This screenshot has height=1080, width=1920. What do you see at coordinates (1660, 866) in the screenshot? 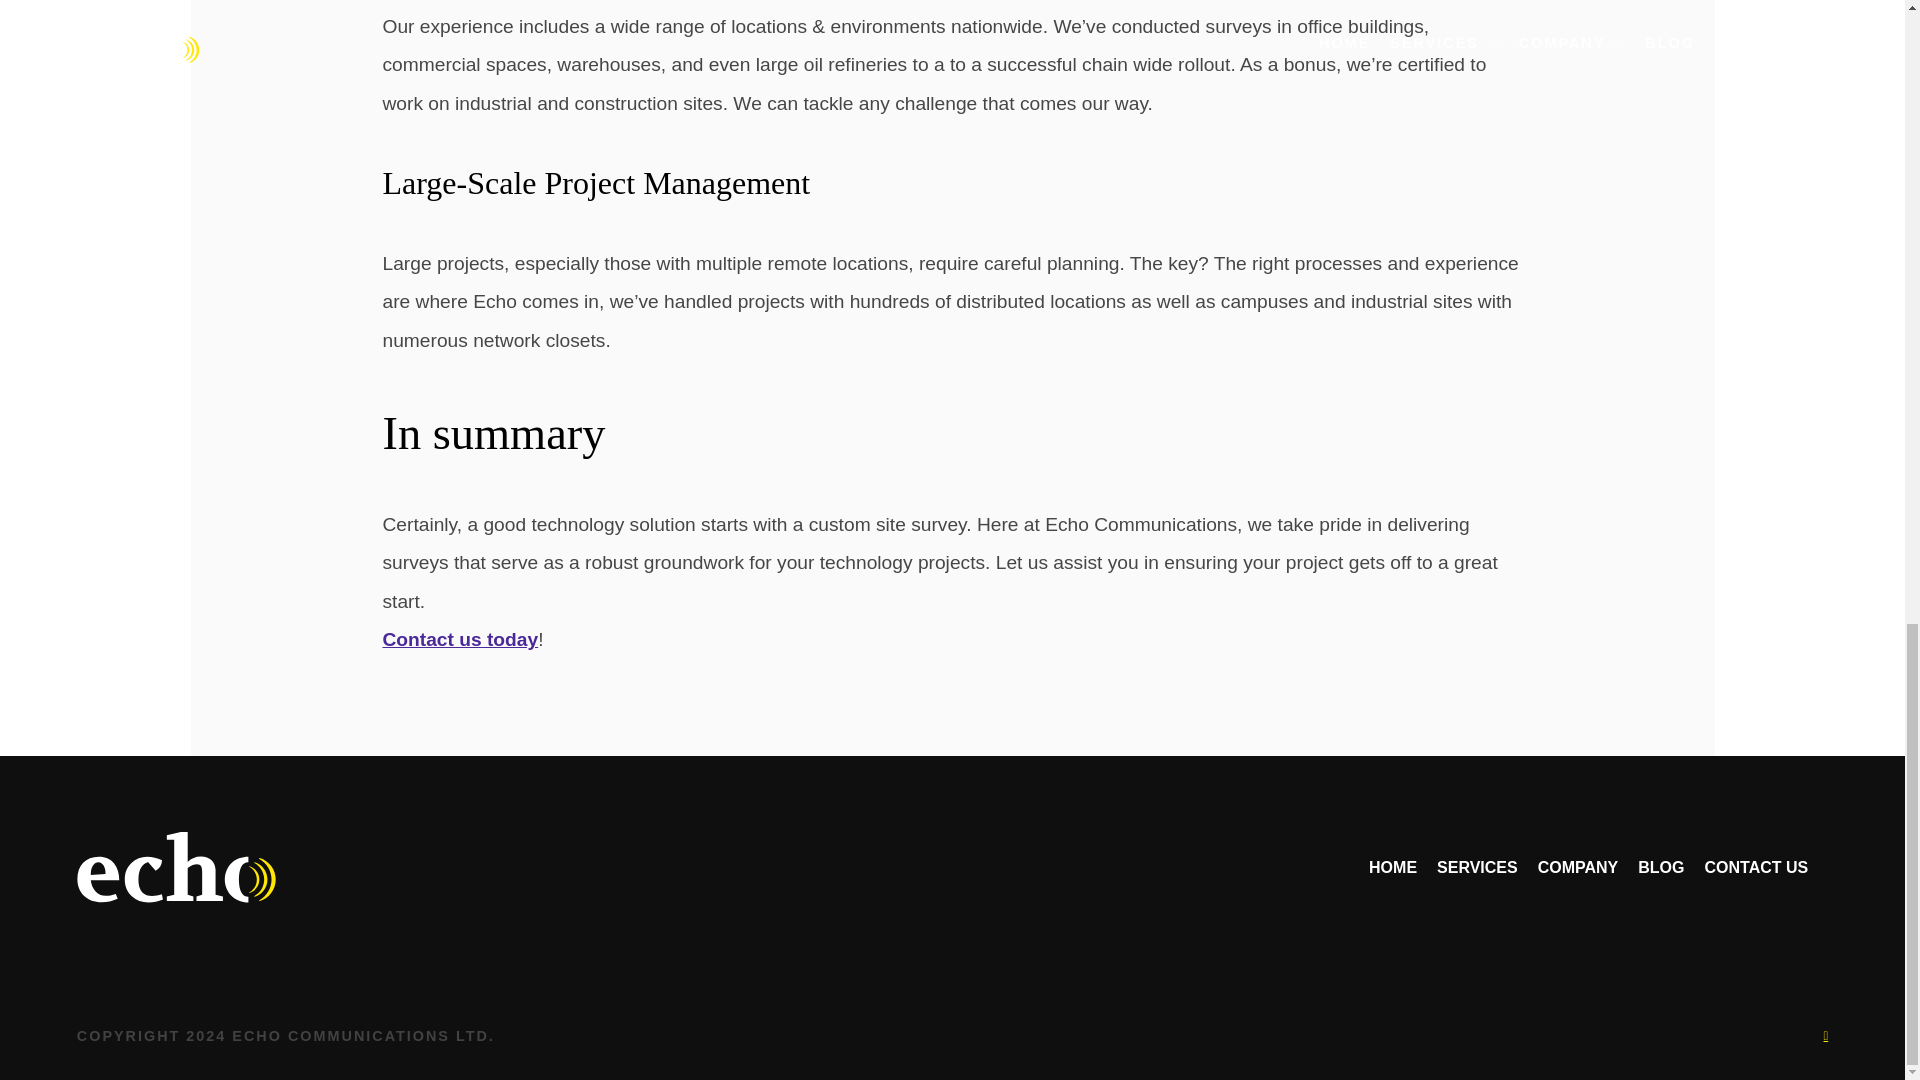
I see `BLOG` at bounding box center [1660, 866].